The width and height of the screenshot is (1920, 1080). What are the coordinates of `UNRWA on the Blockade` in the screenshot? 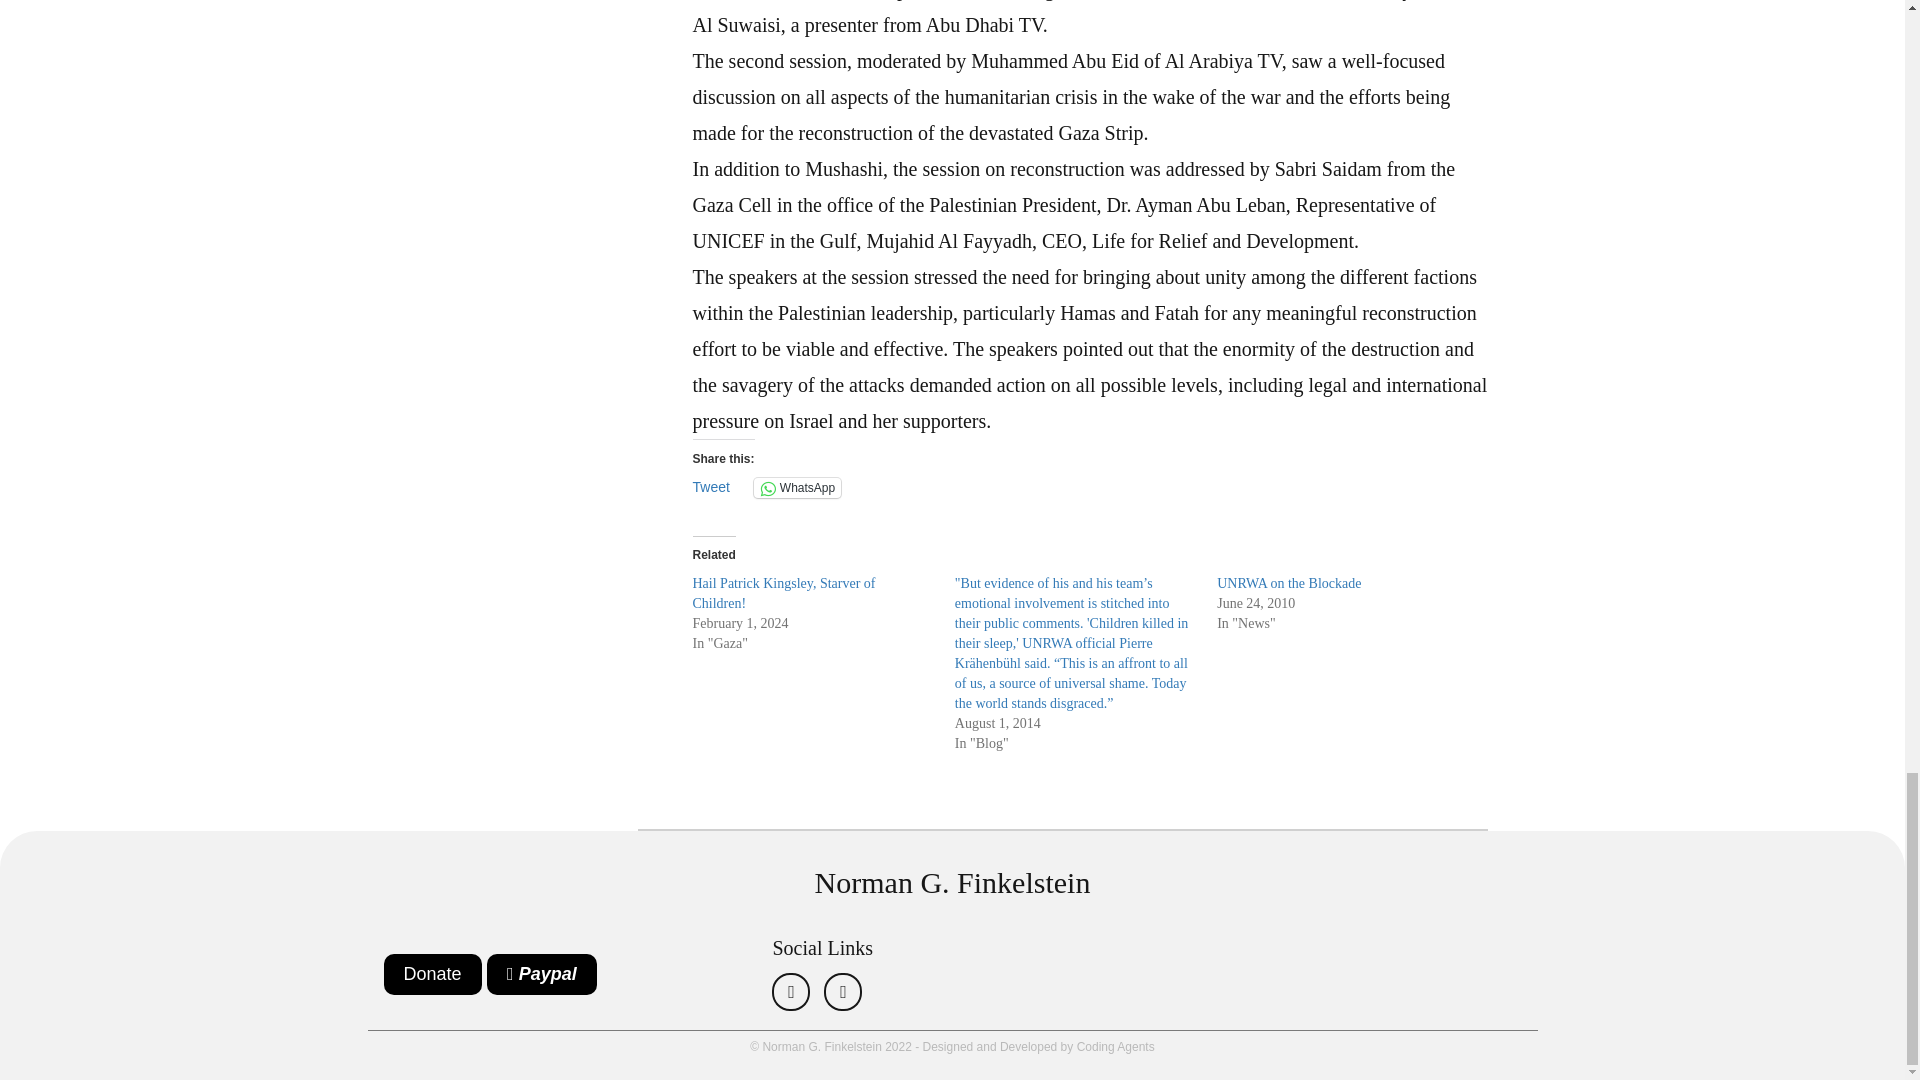 It's located at (1289, 582).